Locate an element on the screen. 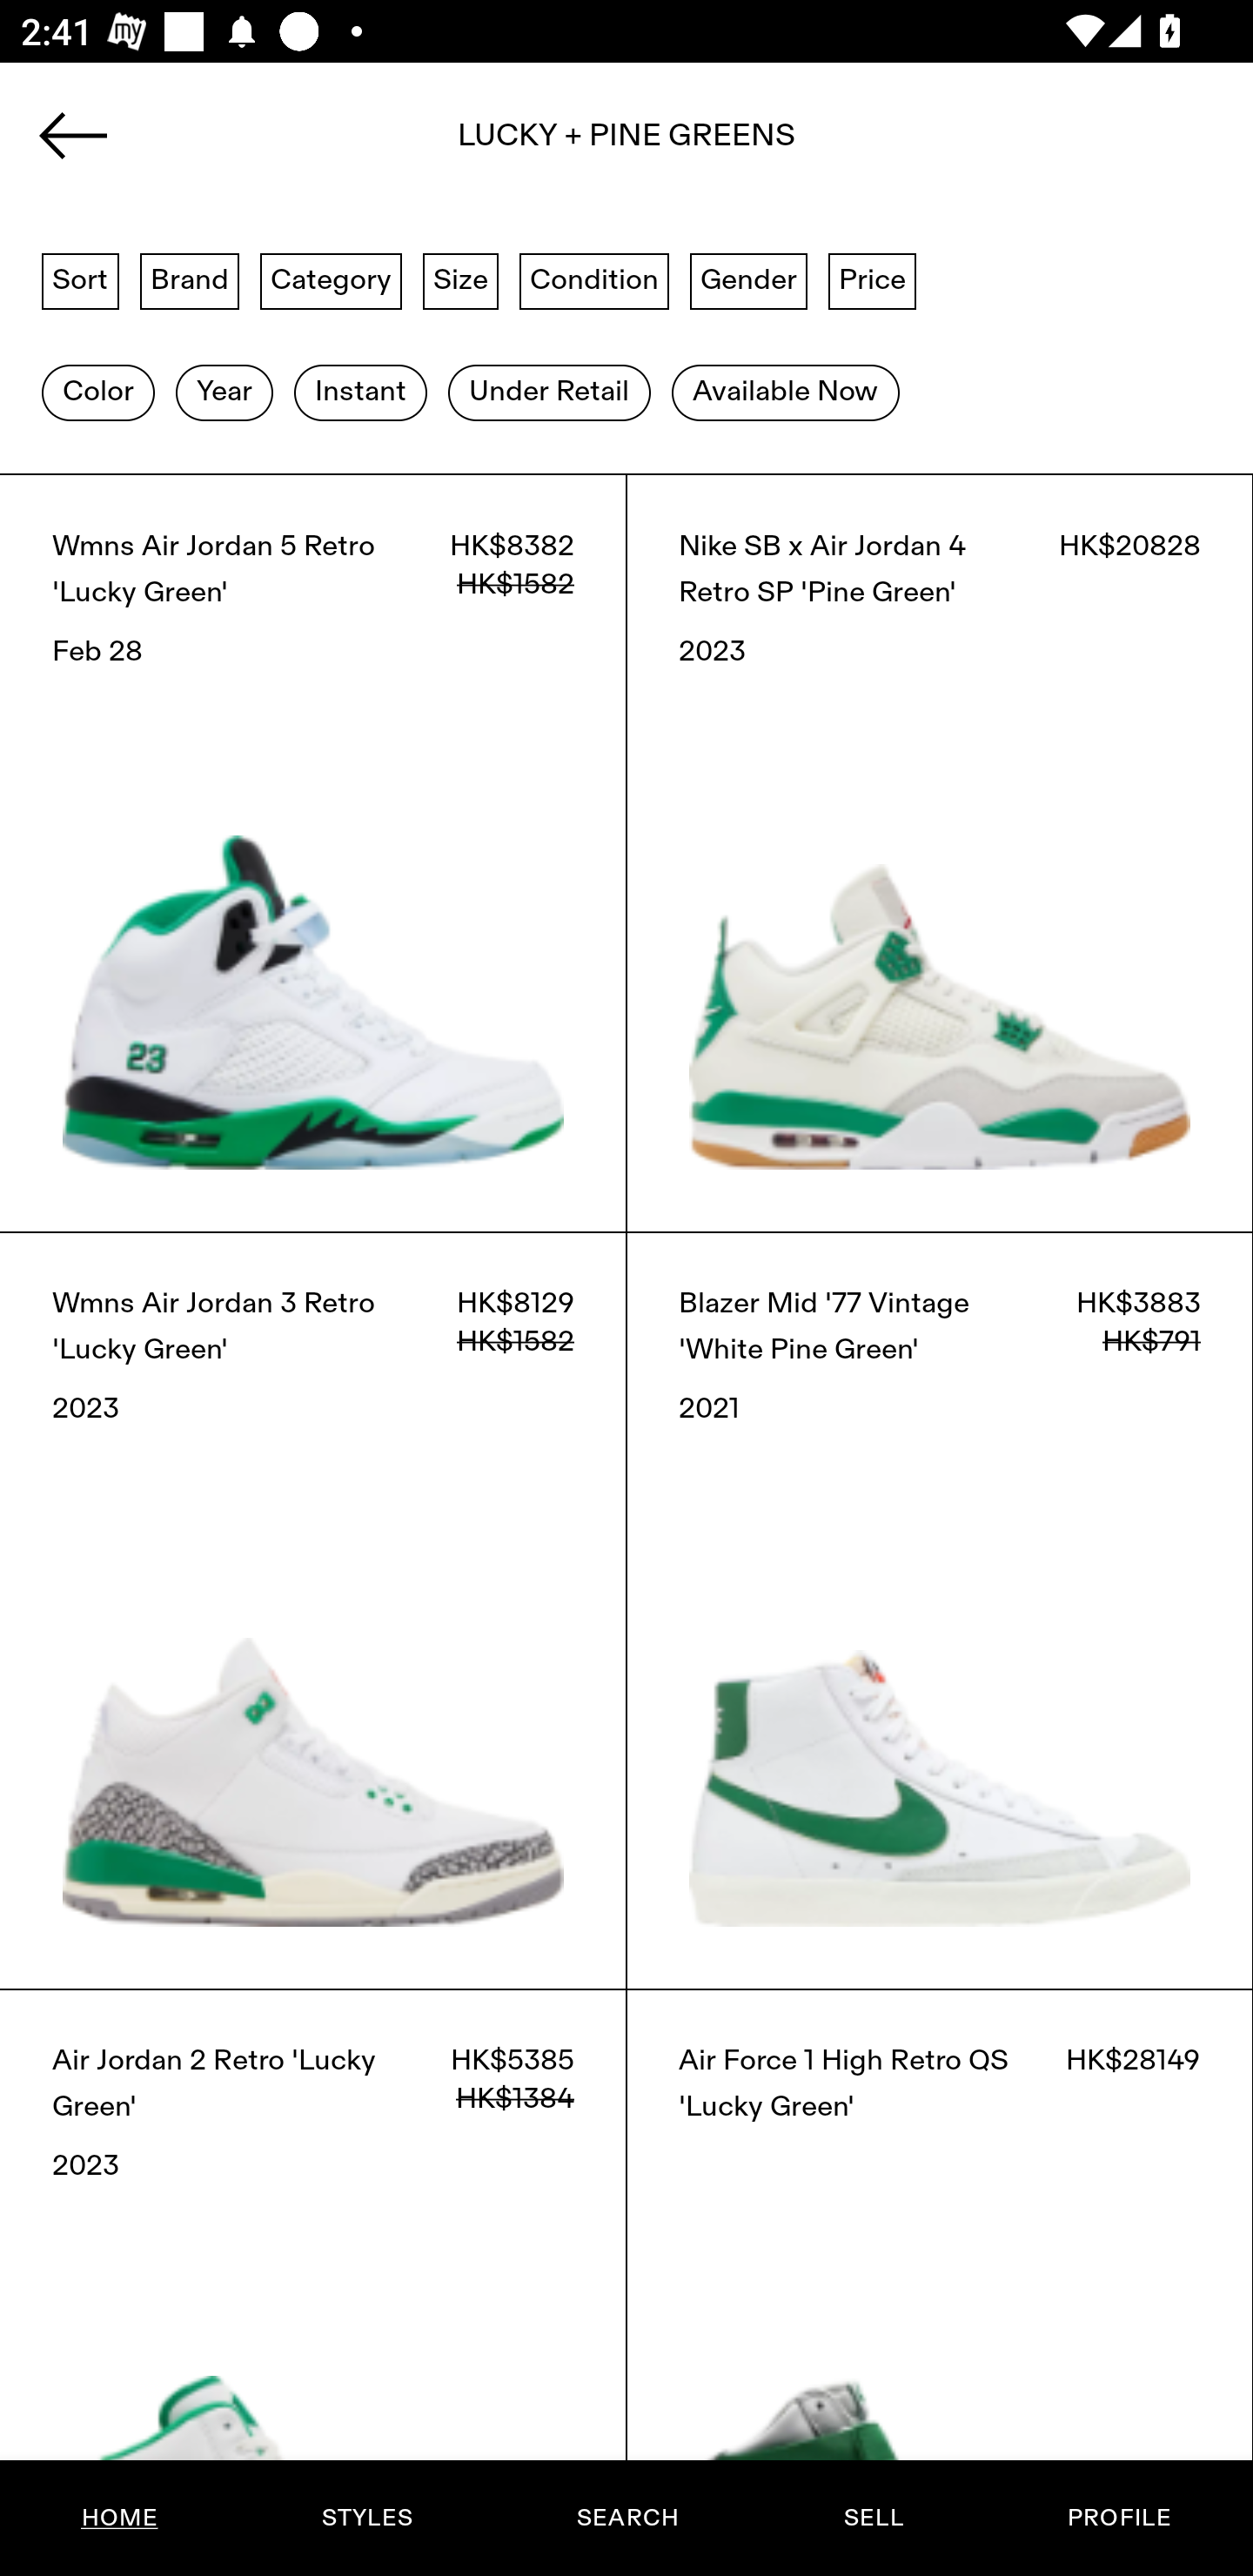 This screenshot has height=2576, width=1253. Year is located at coordinates (224, 392).